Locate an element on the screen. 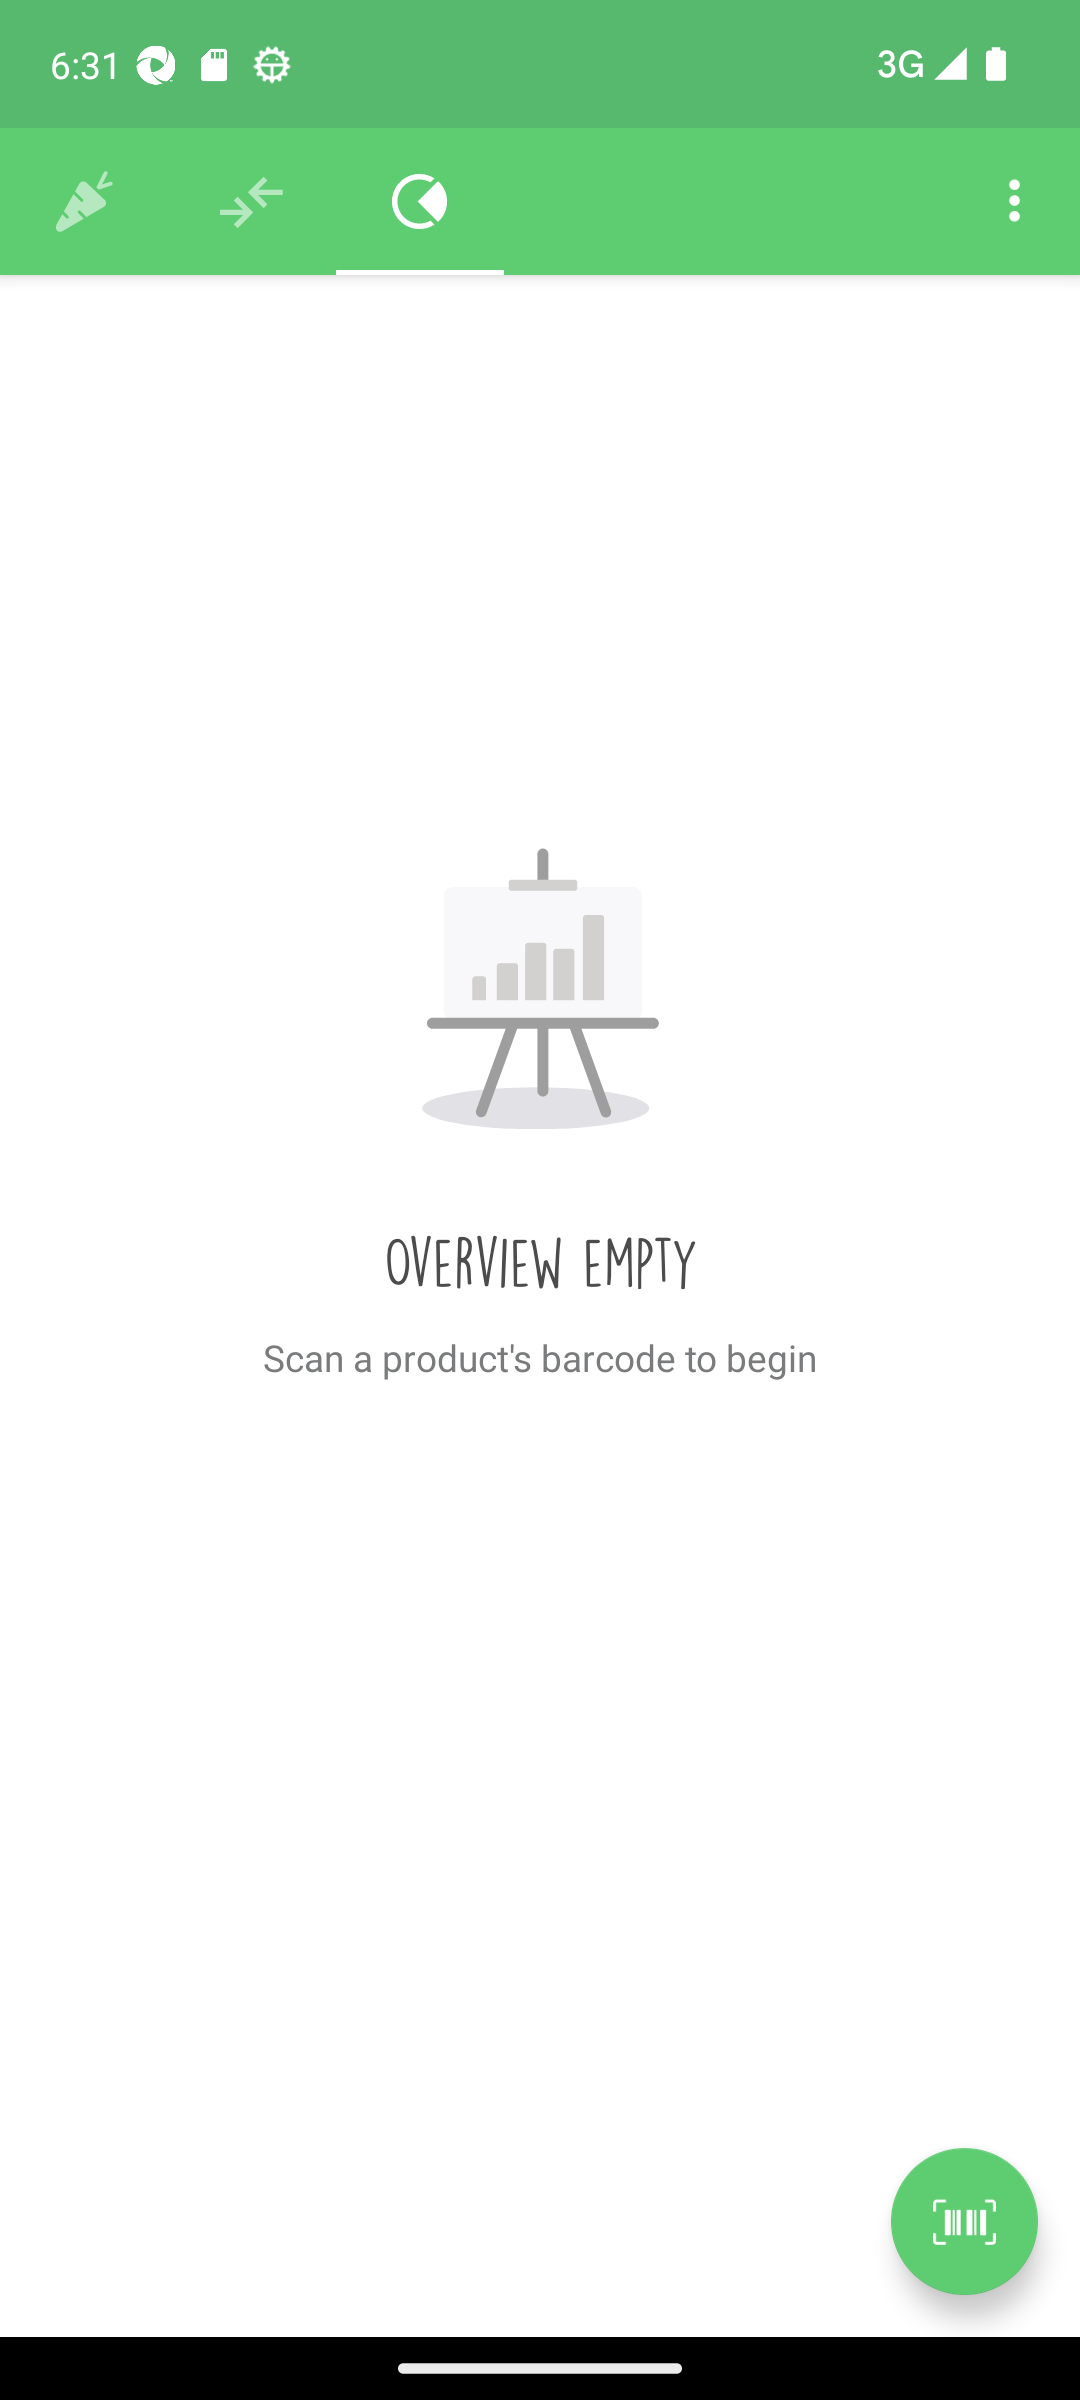  History is located at coordinates (84, 202).